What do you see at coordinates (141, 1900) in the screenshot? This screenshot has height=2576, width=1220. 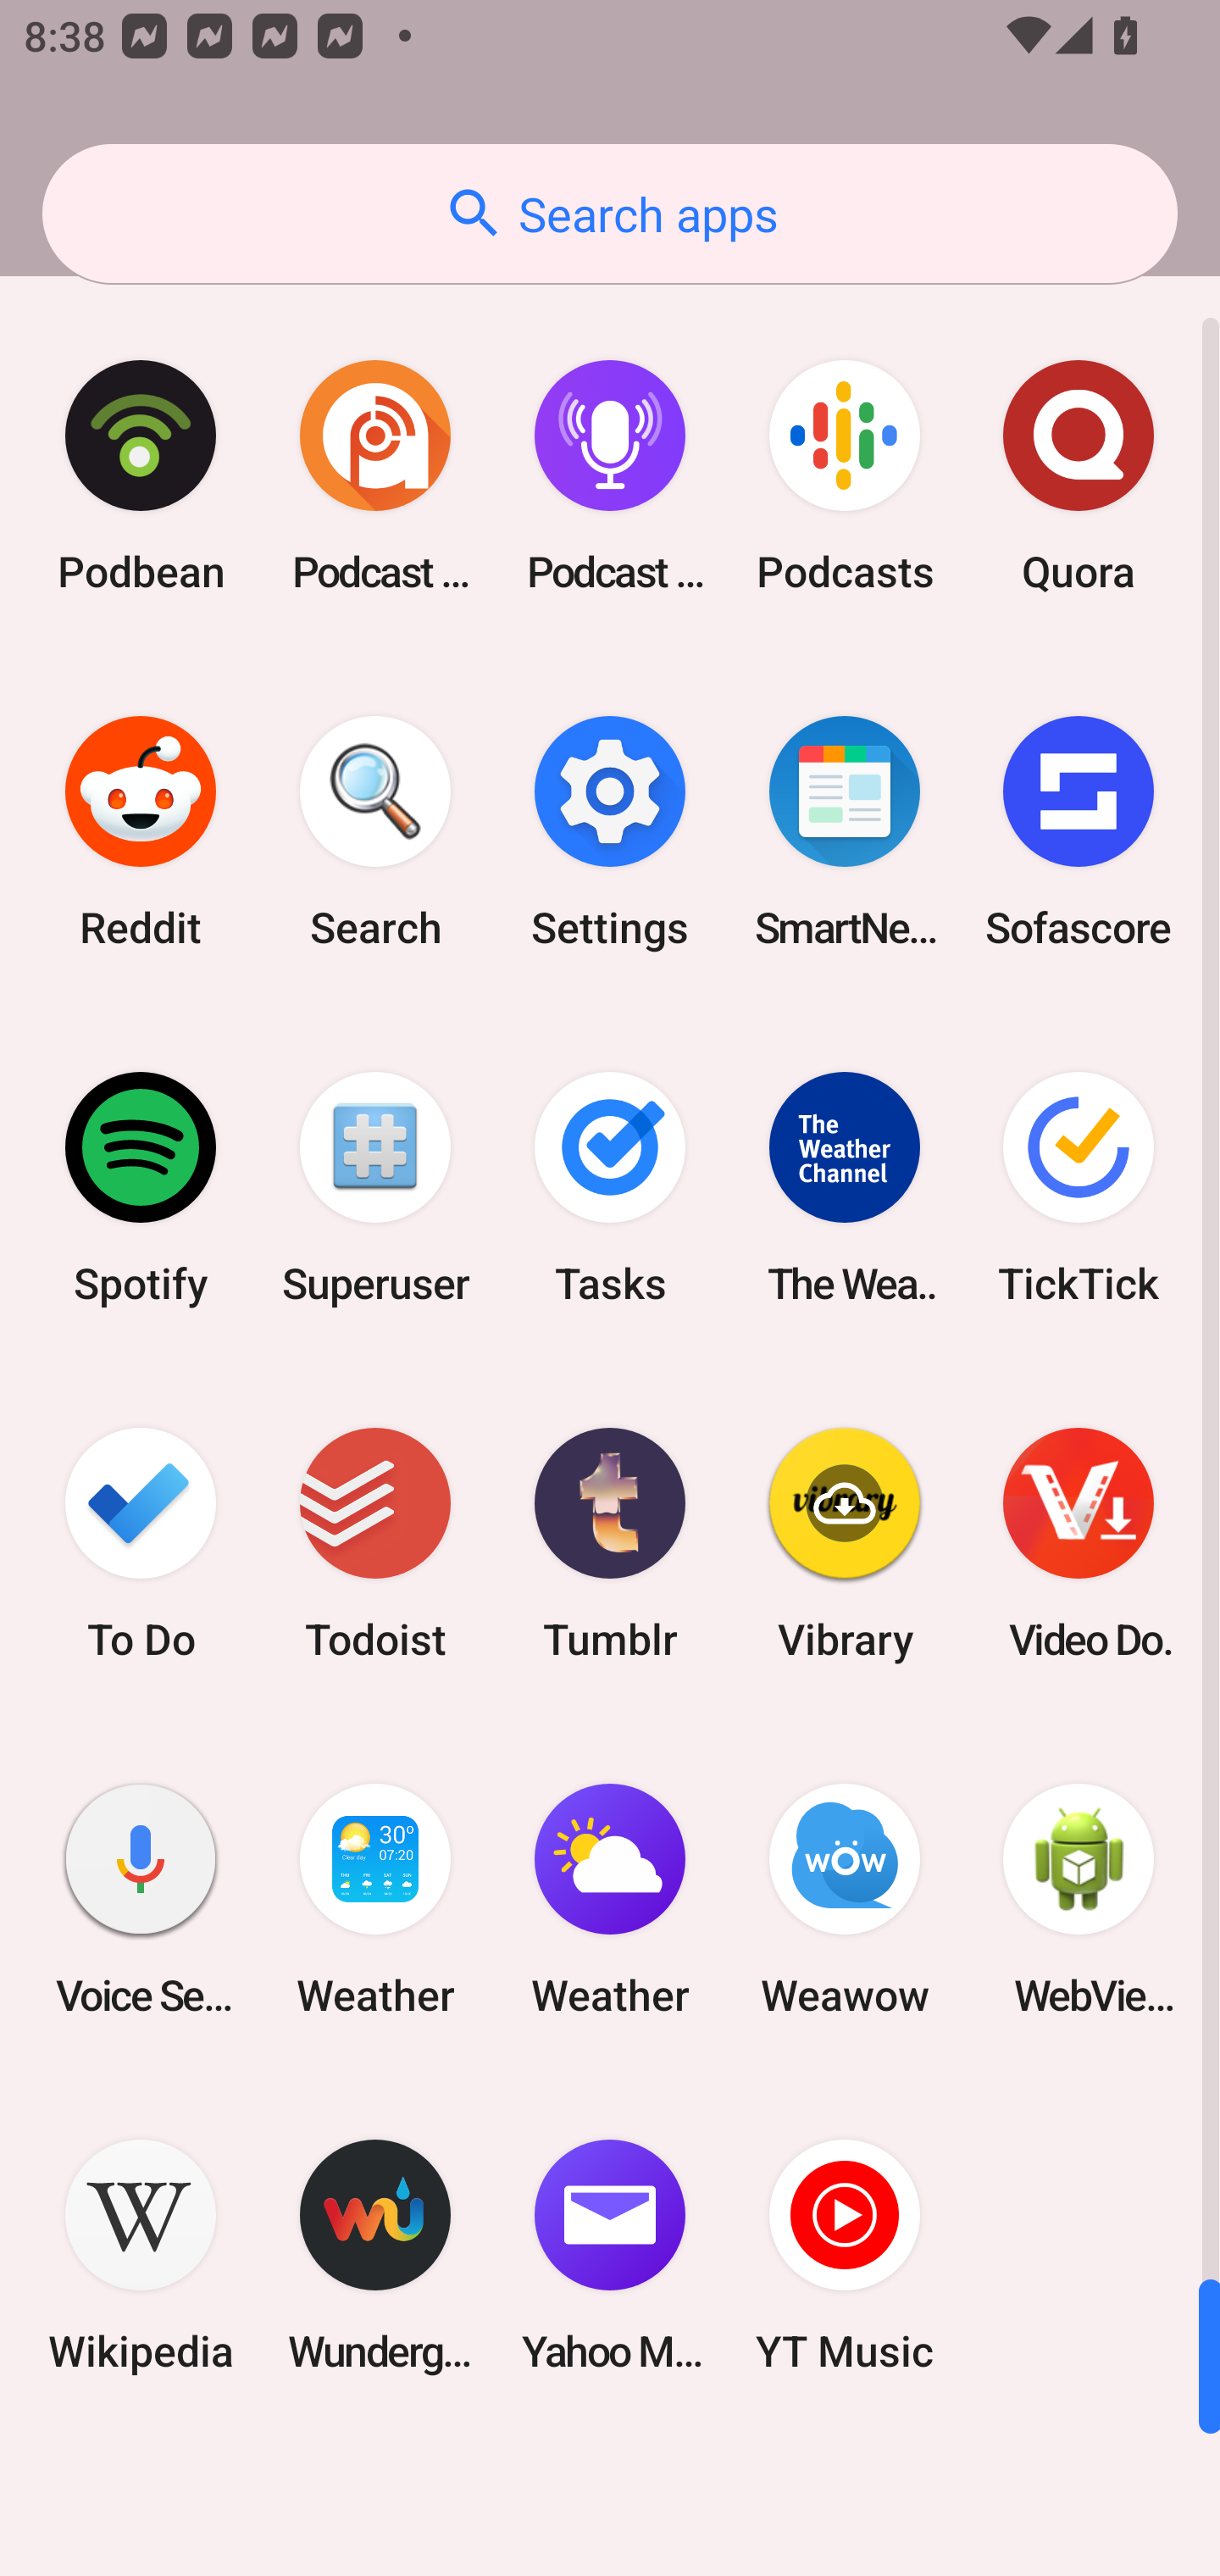 I see `Voice Search` at bounding box center [141, 1900].